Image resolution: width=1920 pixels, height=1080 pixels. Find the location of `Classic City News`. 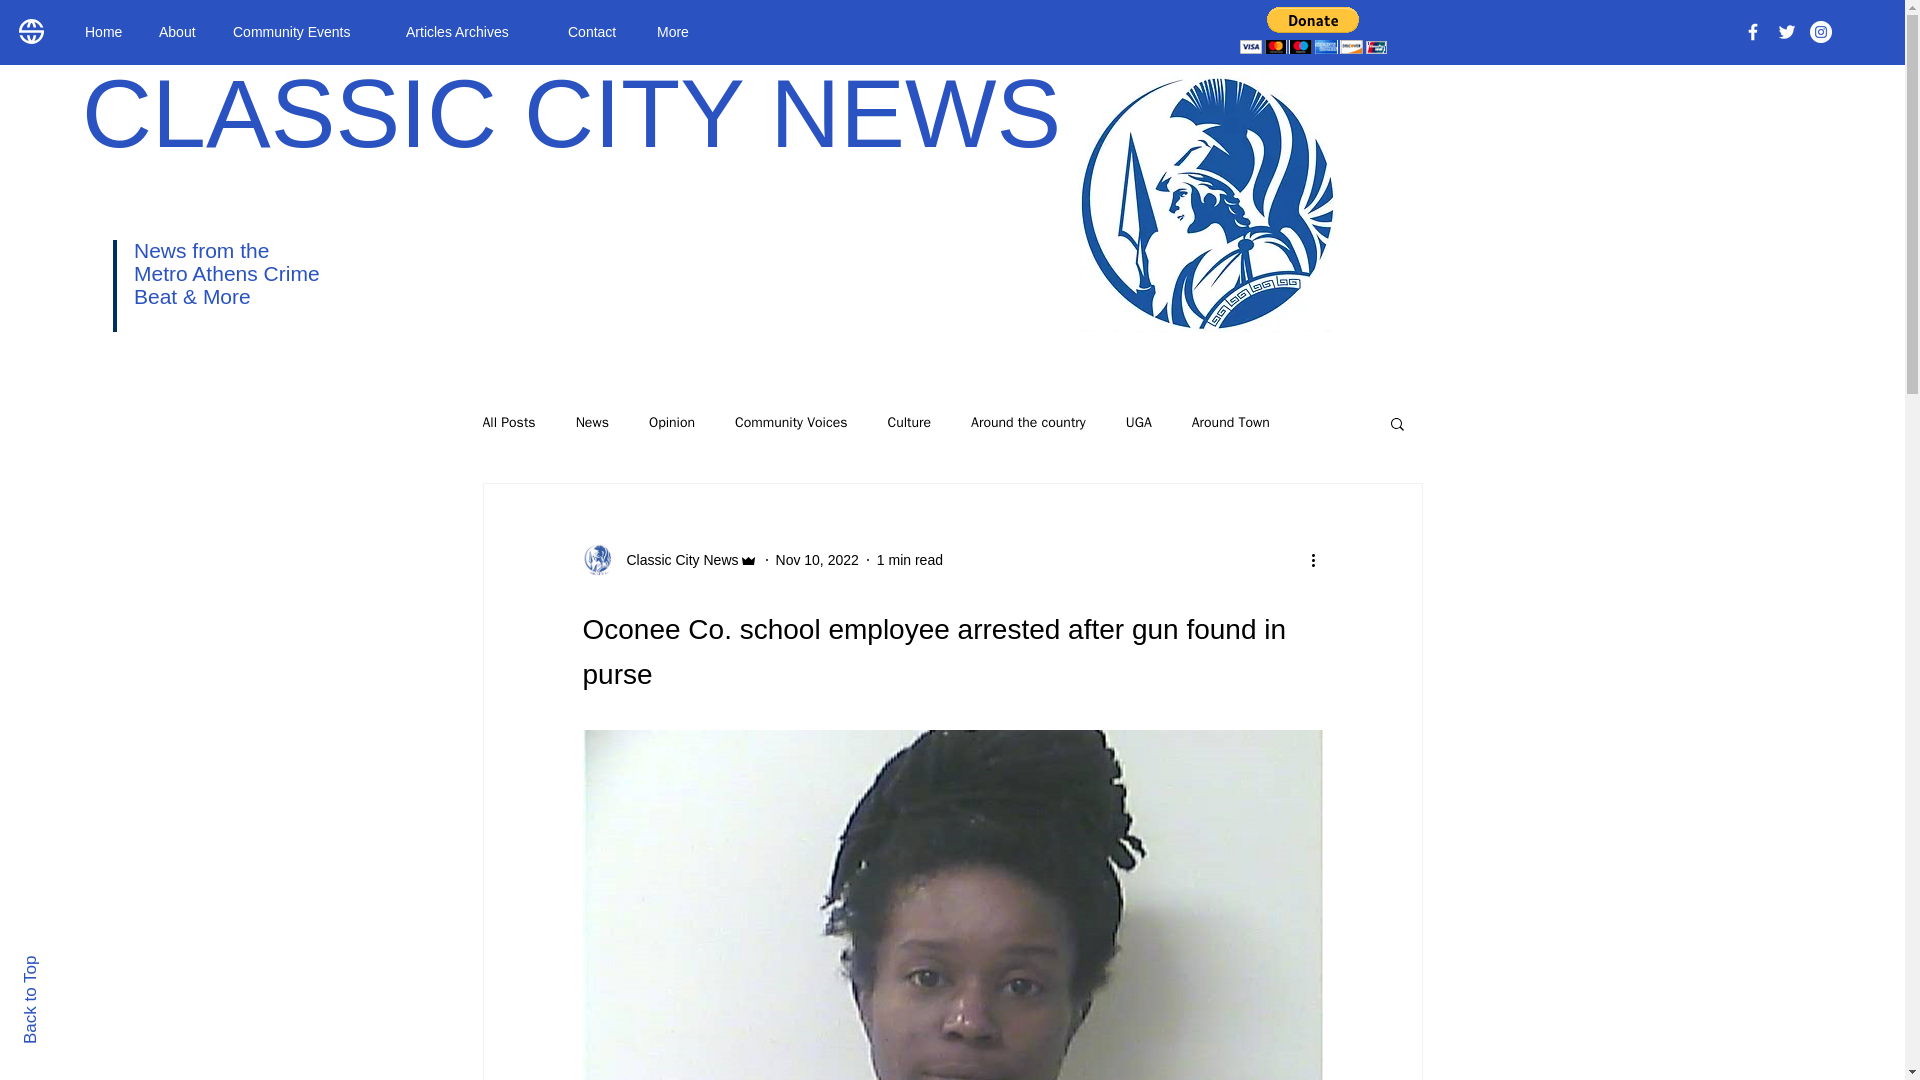

Classic City News is located at coordinates (676, 560).